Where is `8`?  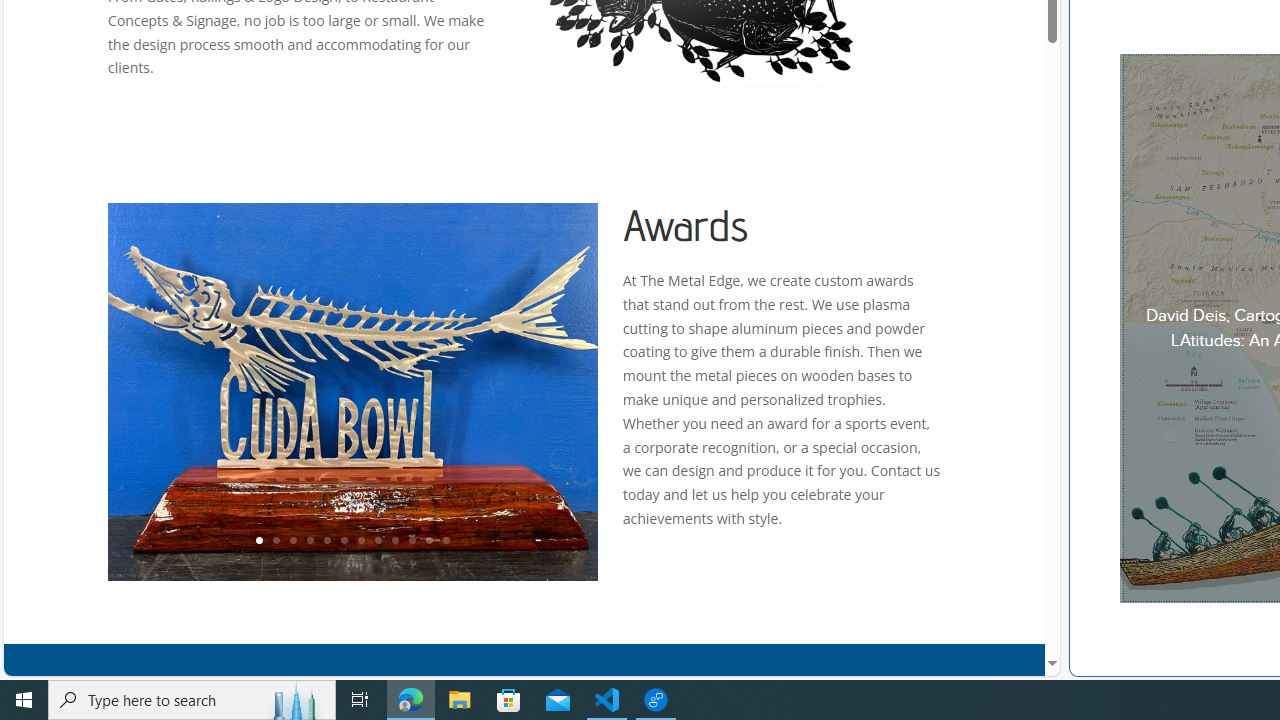
8 is located at coordinates (377, 541).